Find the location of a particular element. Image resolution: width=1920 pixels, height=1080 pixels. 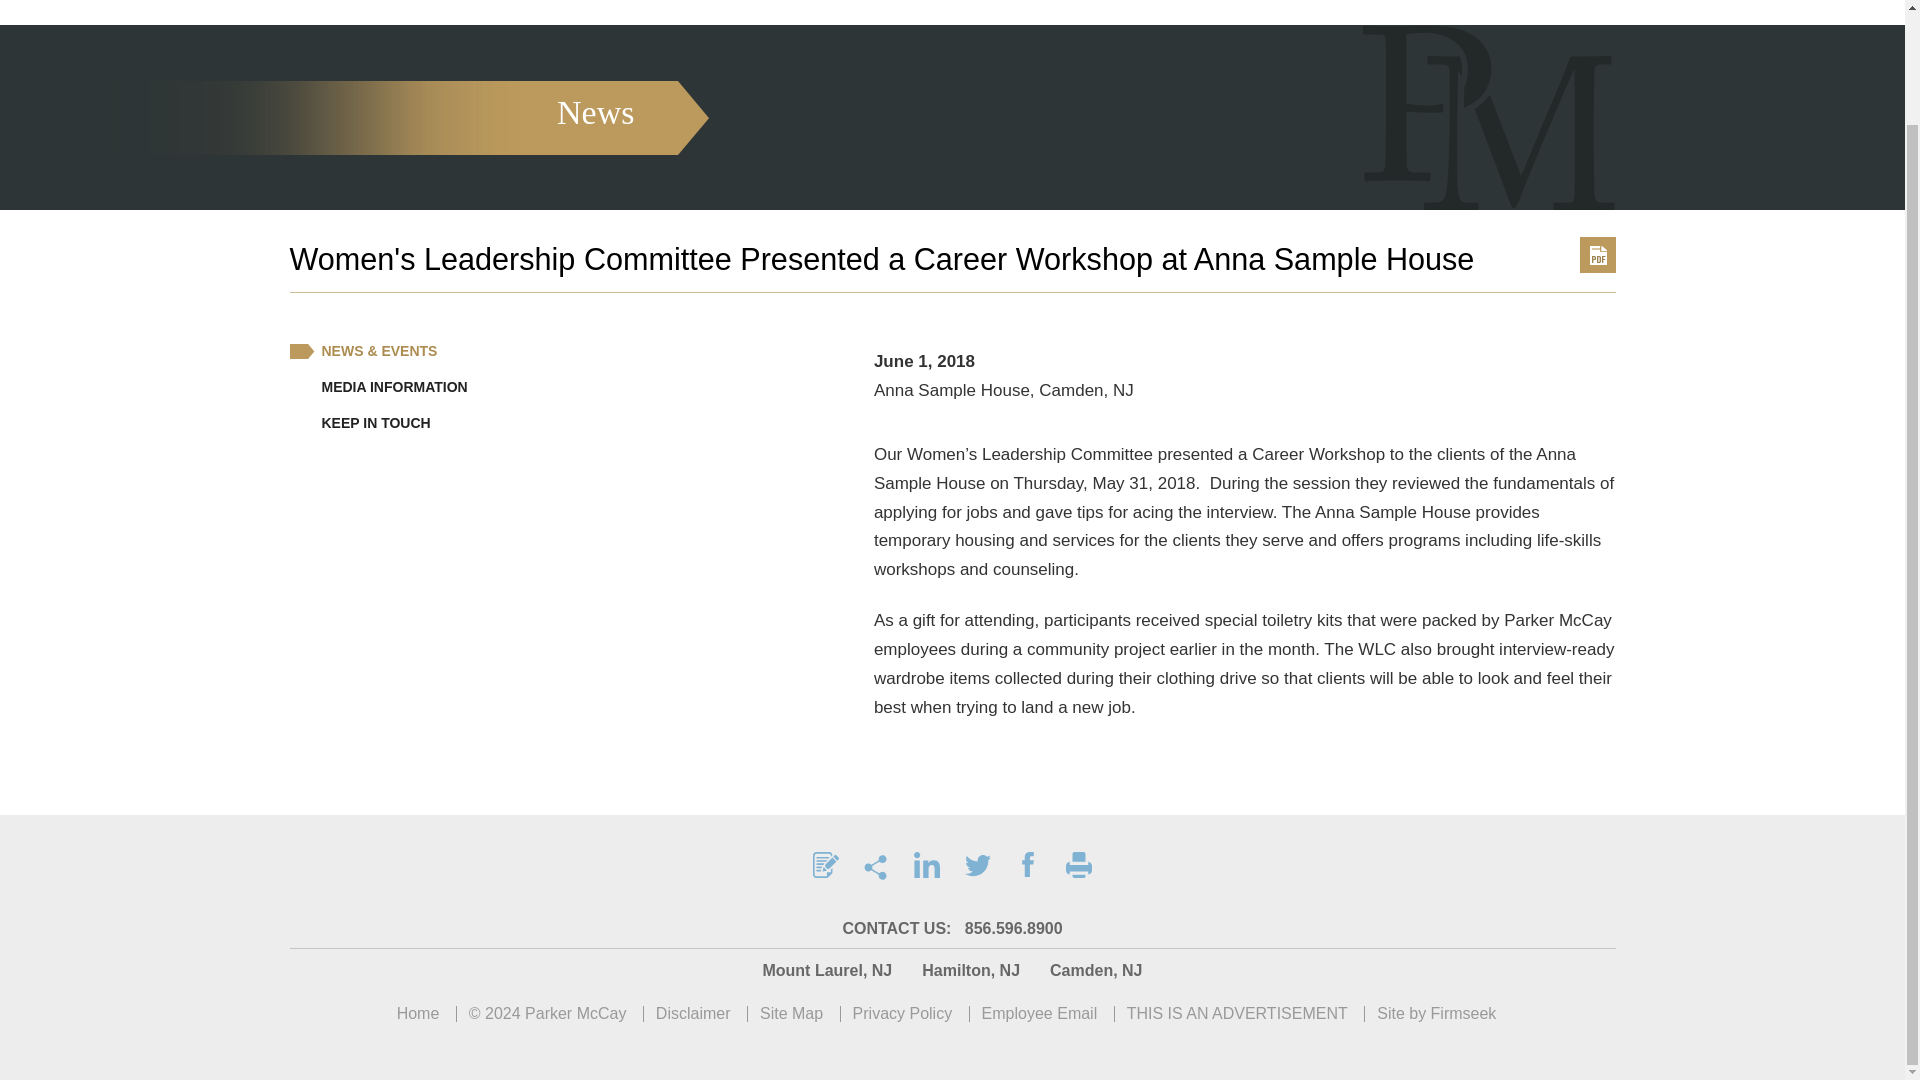

MEDIA INFORMATION is located at coordinates (378, 387).